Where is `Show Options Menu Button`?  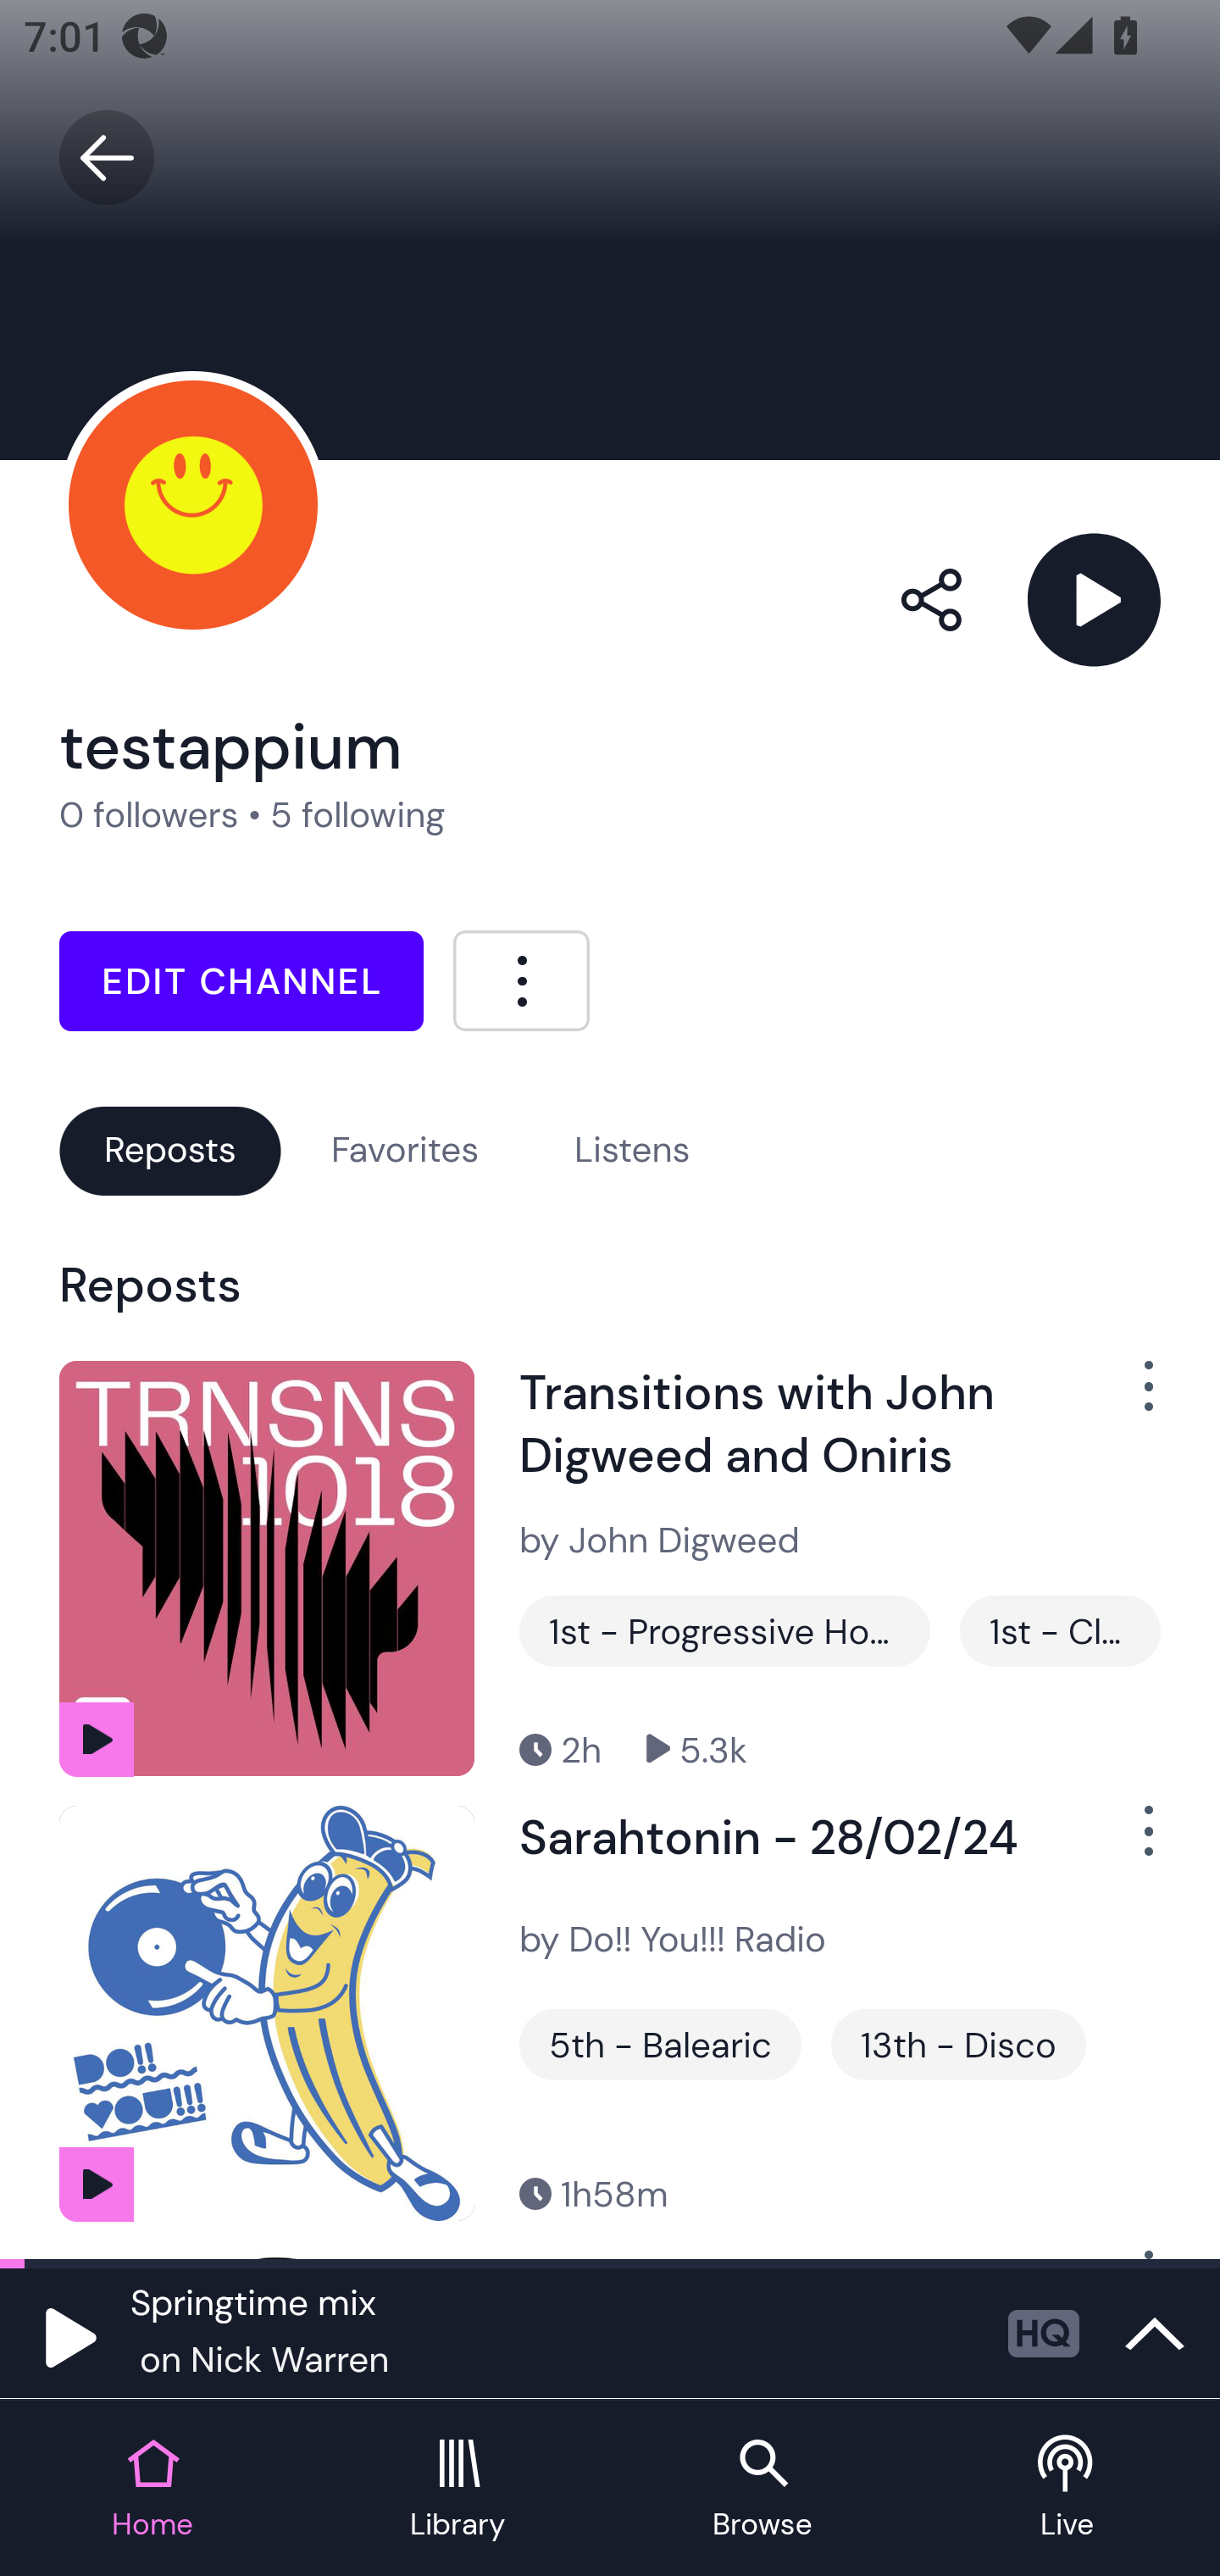
Show Options Menu Button is located at coordinates (1130, 1844).